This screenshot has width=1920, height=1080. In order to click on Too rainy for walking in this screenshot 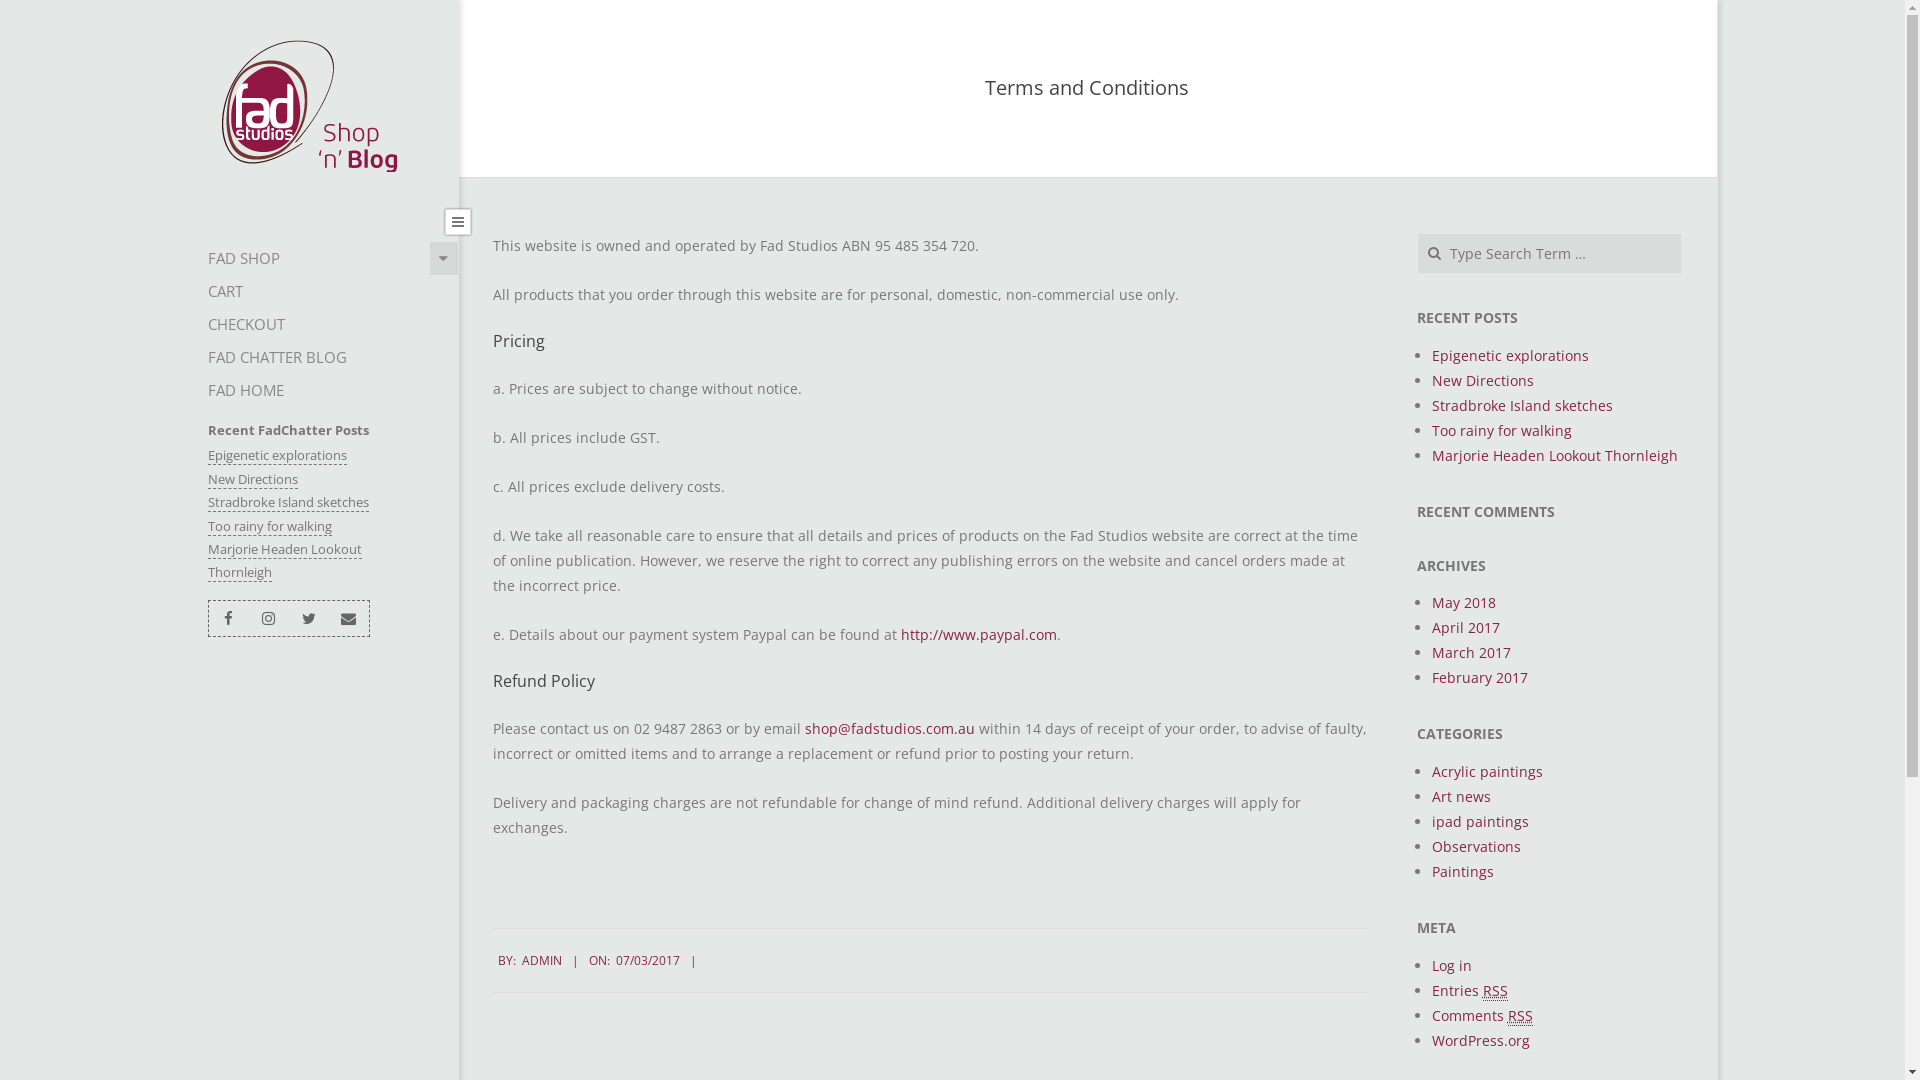, I will do `click(270, 526)`.